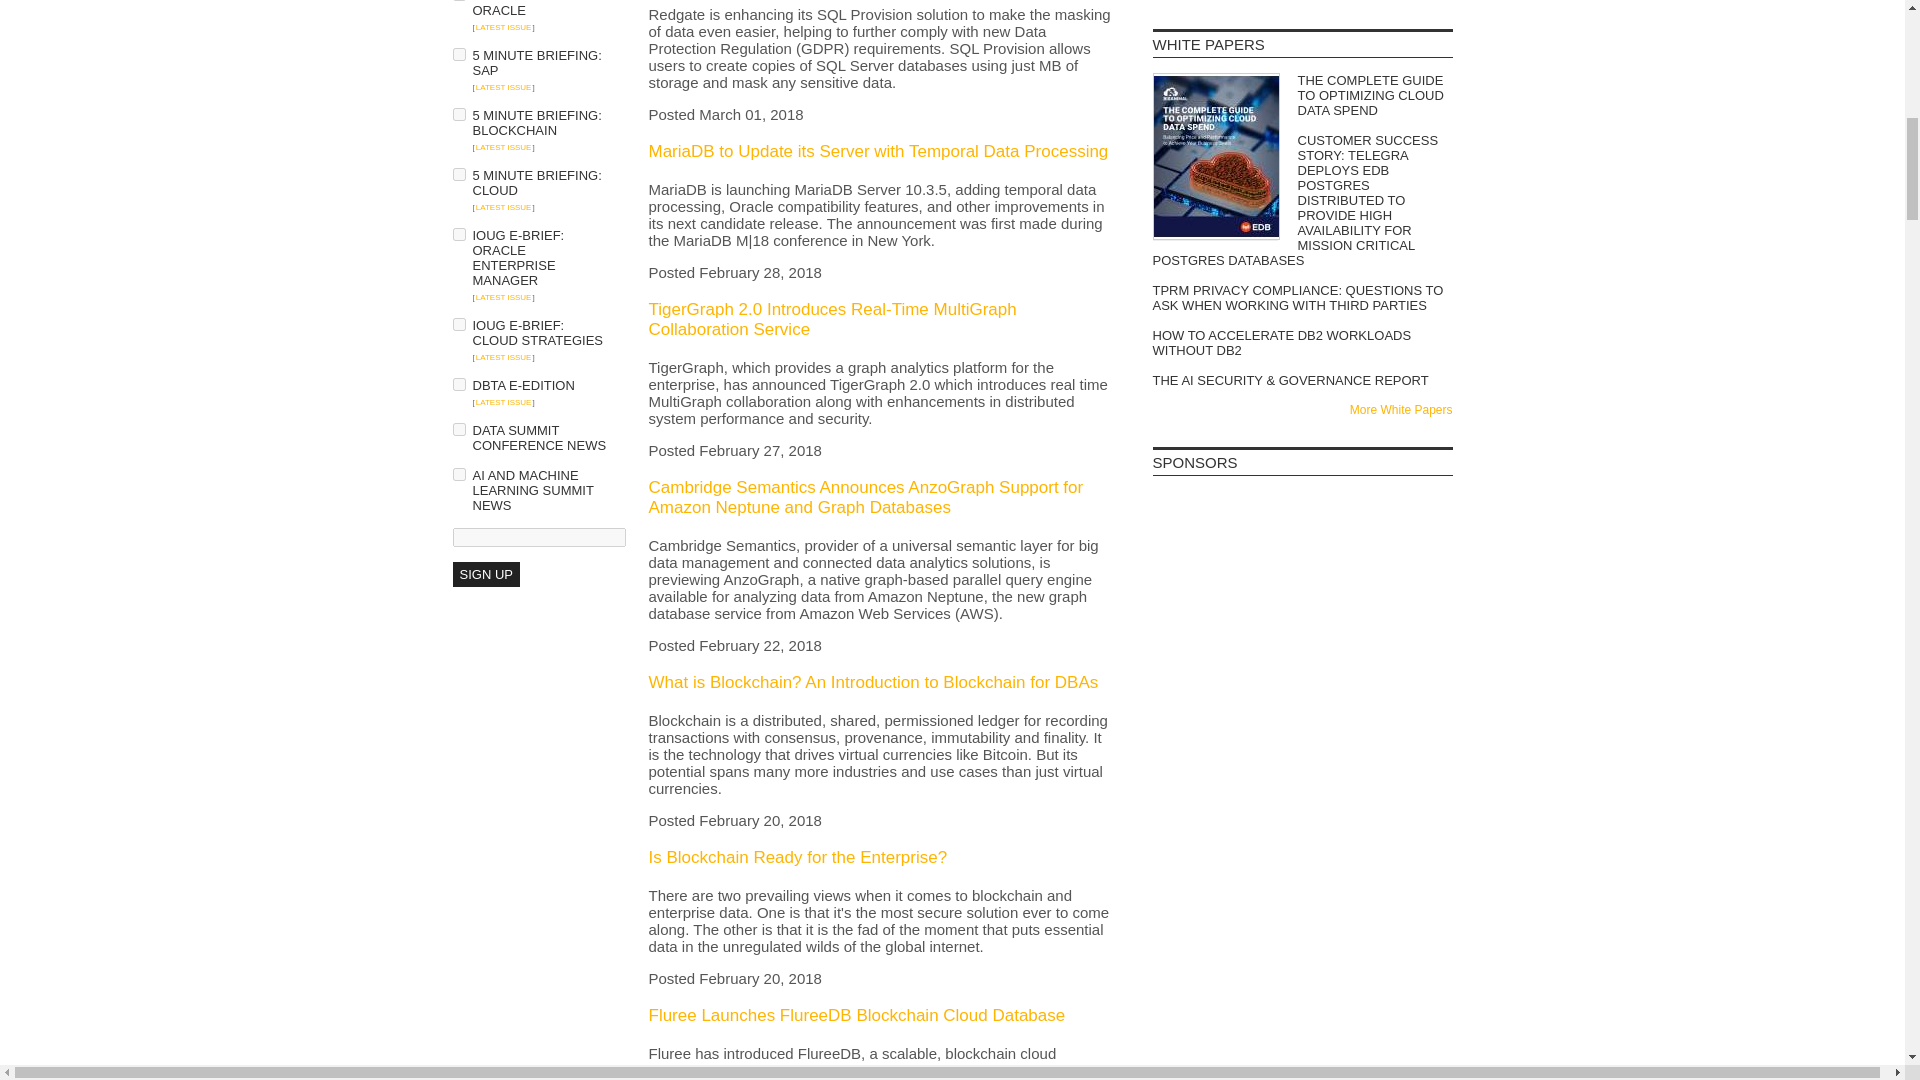 This screenshot has width=1920, height=1080. Describe the element at coordinates (458, 114) in the screenshot. I see `on` at that location.